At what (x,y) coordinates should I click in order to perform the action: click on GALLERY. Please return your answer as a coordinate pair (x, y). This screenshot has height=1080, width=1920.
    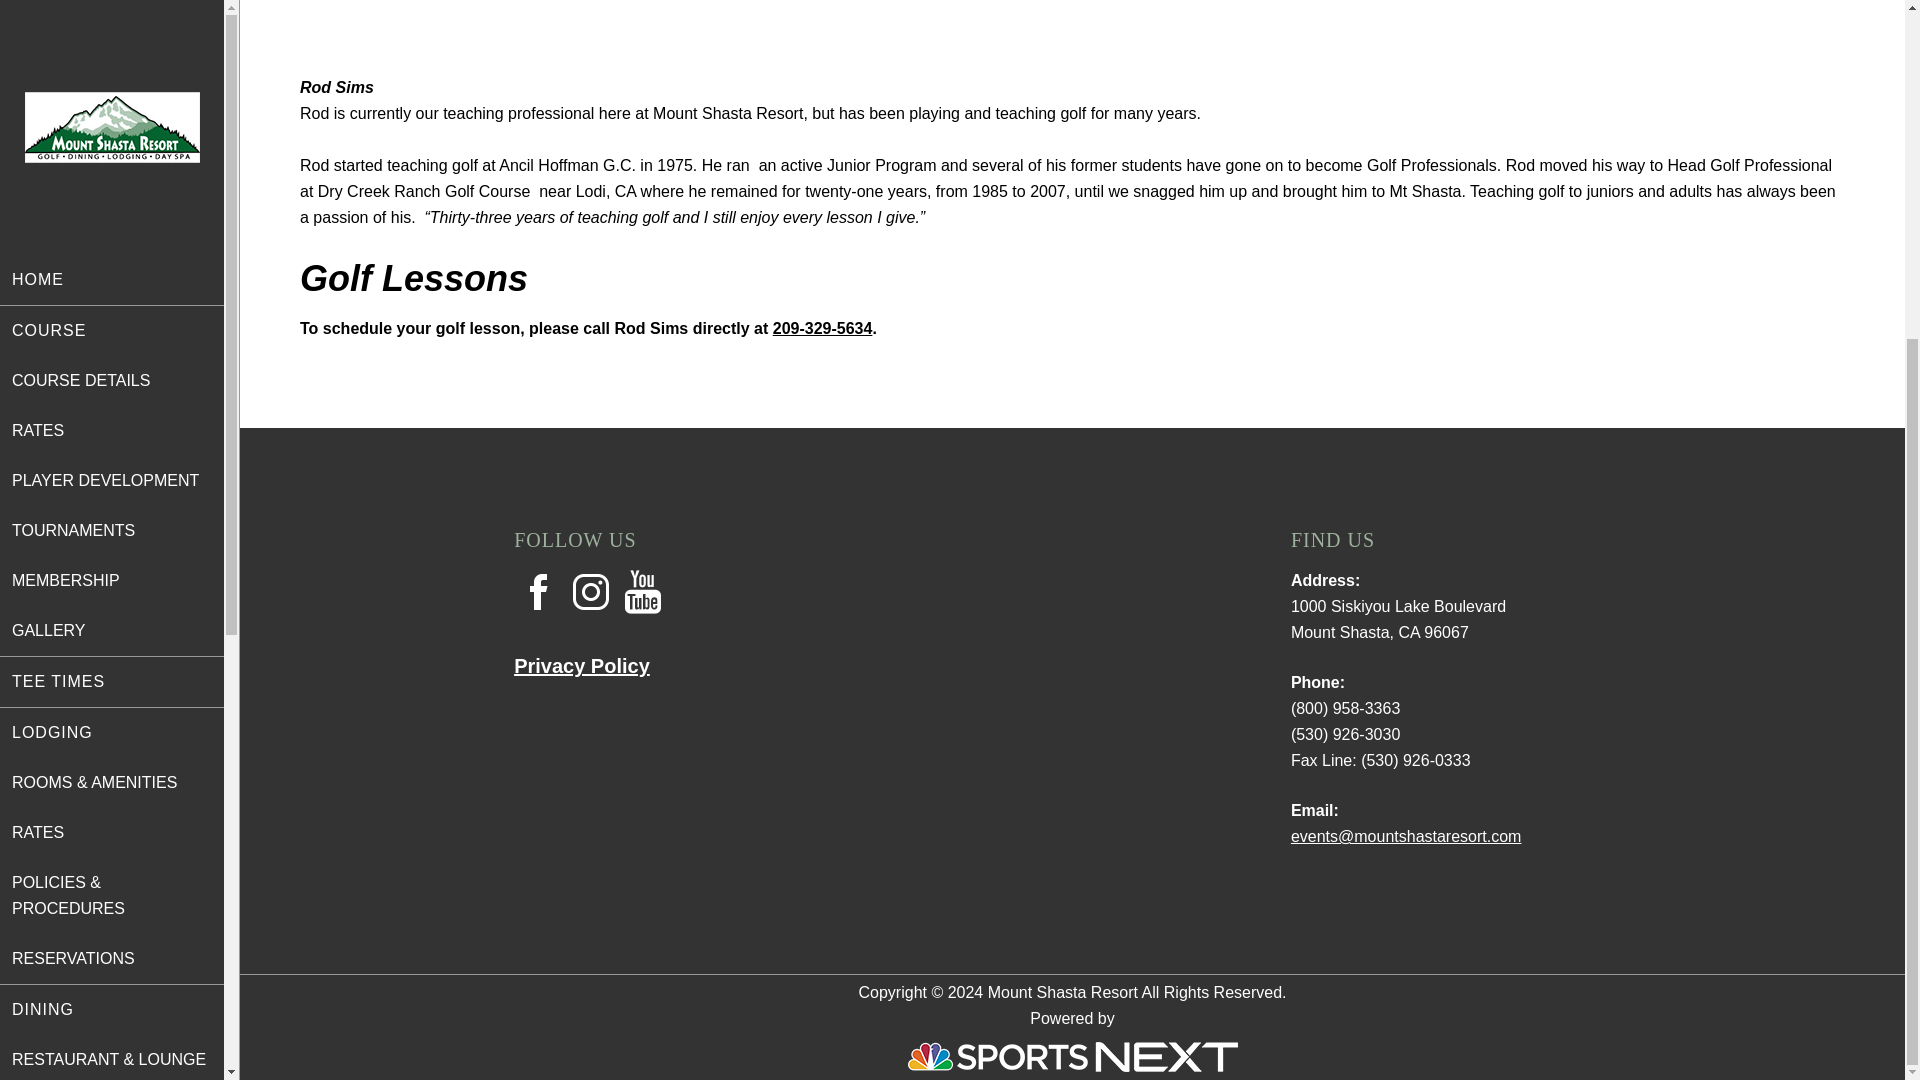
    Looking at the image, I should click on (112, 150).